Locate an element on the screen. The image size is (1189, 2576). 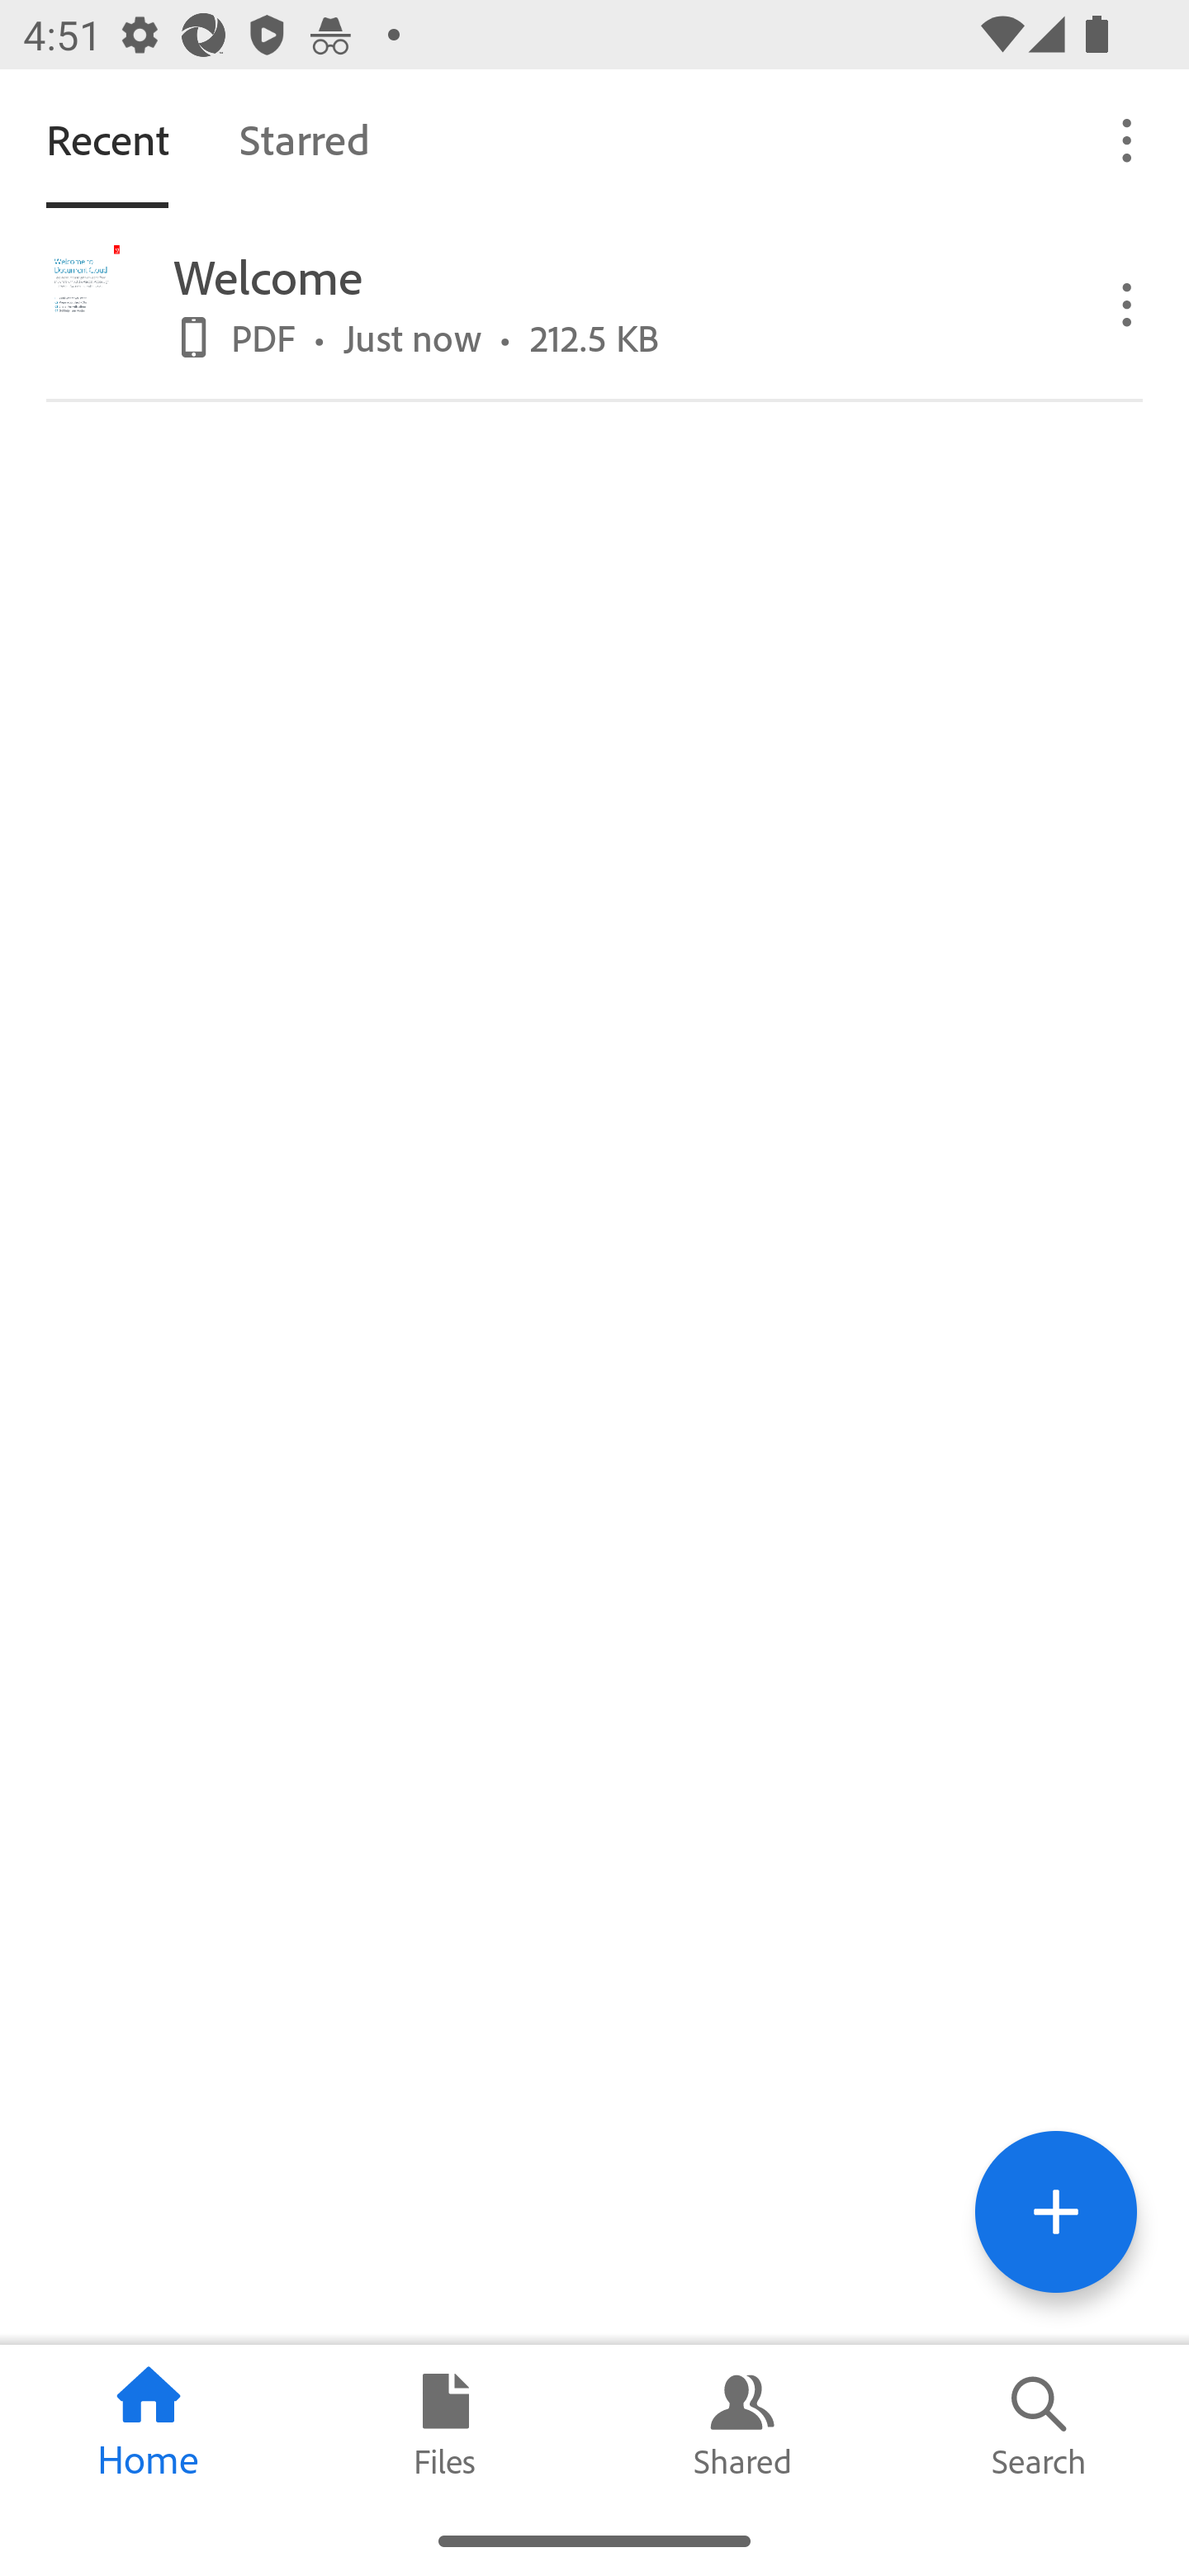
Recent is located at coordinates (107, 139).